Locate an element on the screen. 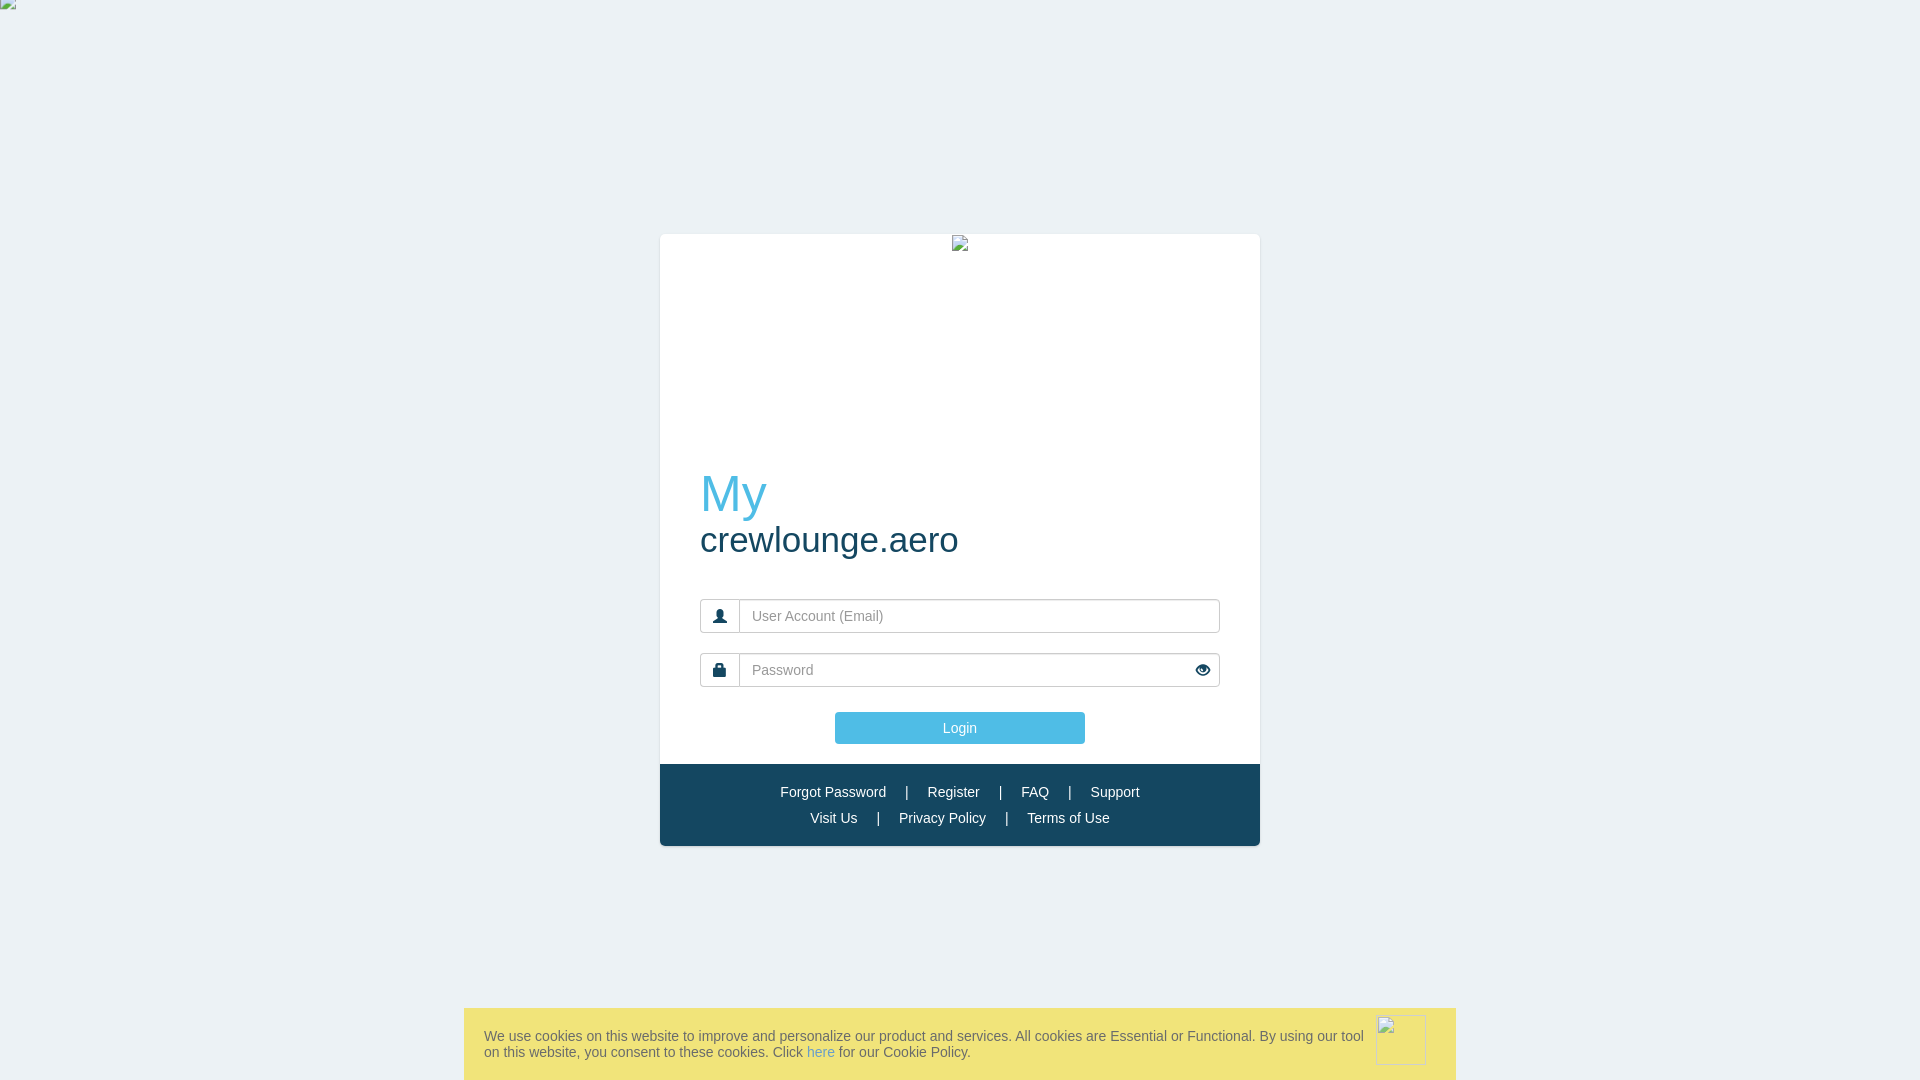  Privacy Policy is located at coordinates (942, 818).